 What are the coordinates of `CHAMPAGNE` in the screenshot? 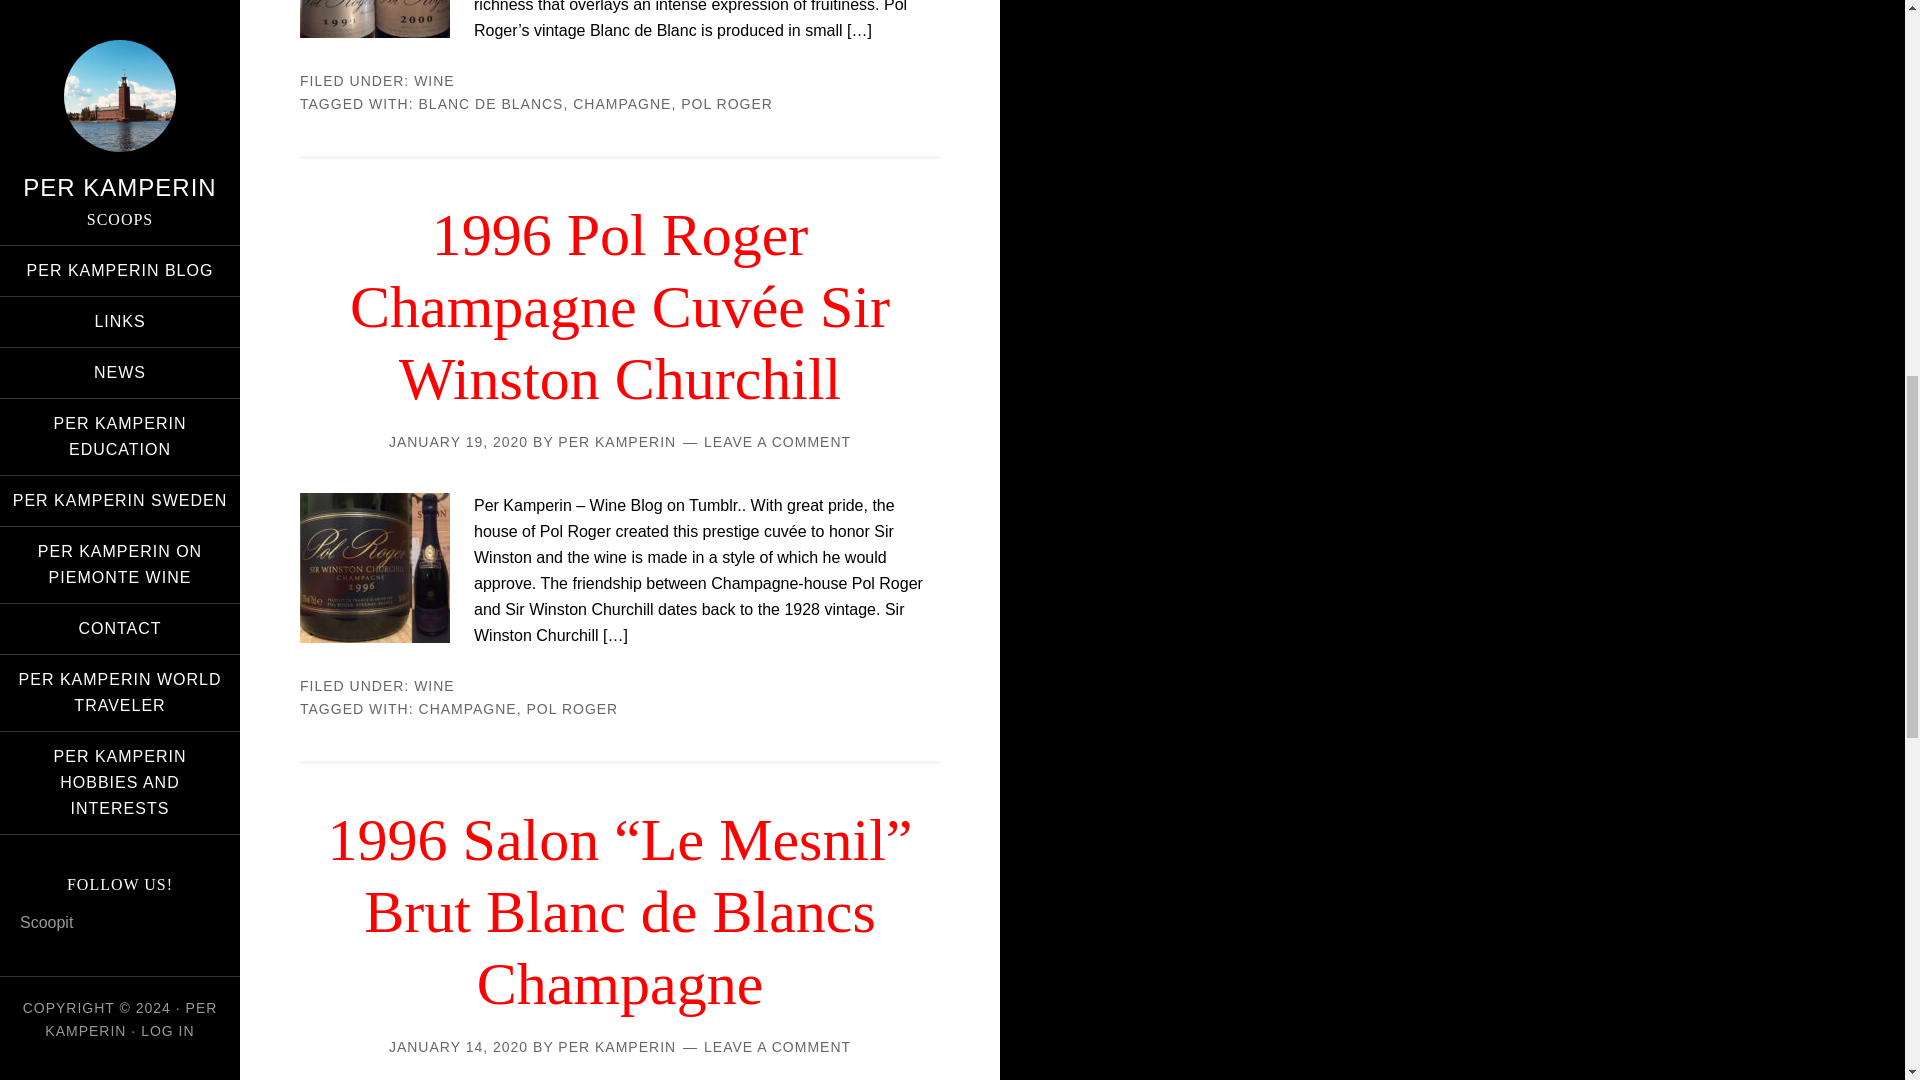 It's located at (467, 708).